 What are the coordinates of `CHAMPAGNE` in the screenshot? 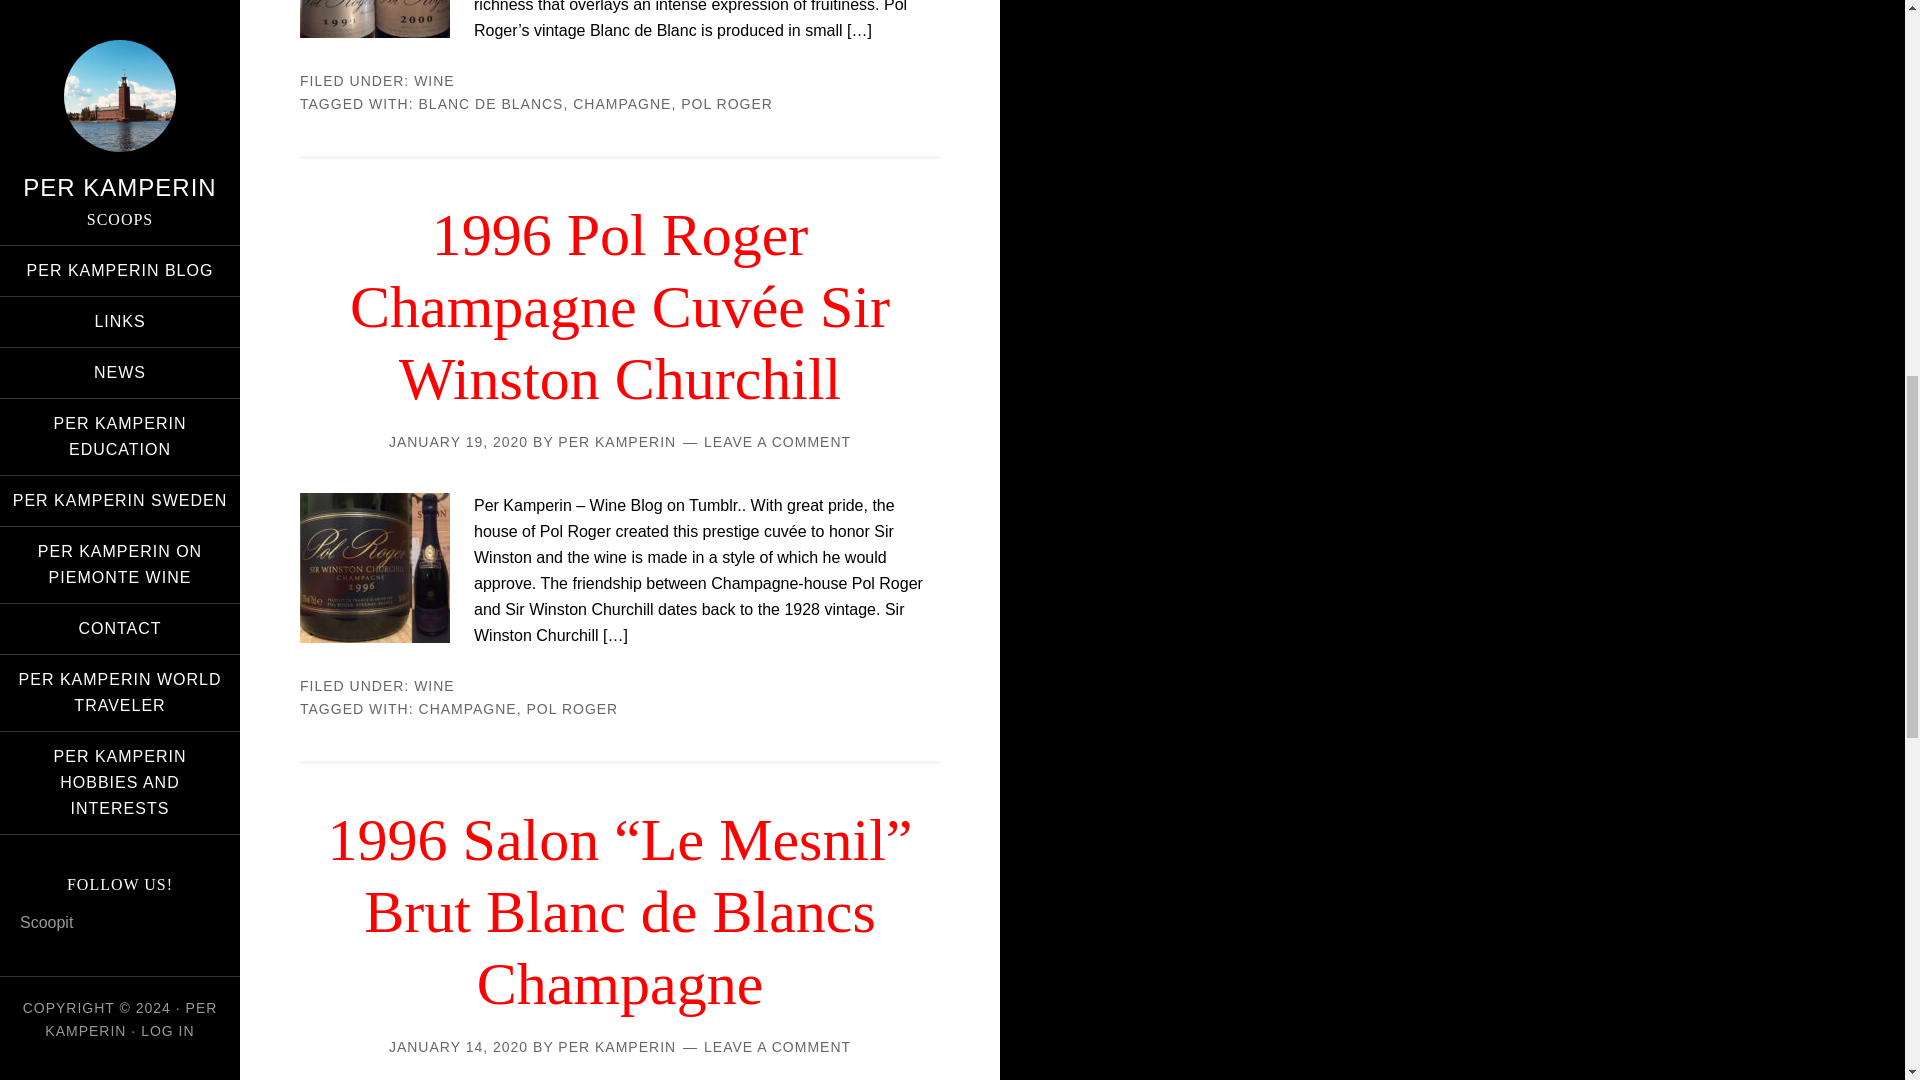 It's located at (467, 708).